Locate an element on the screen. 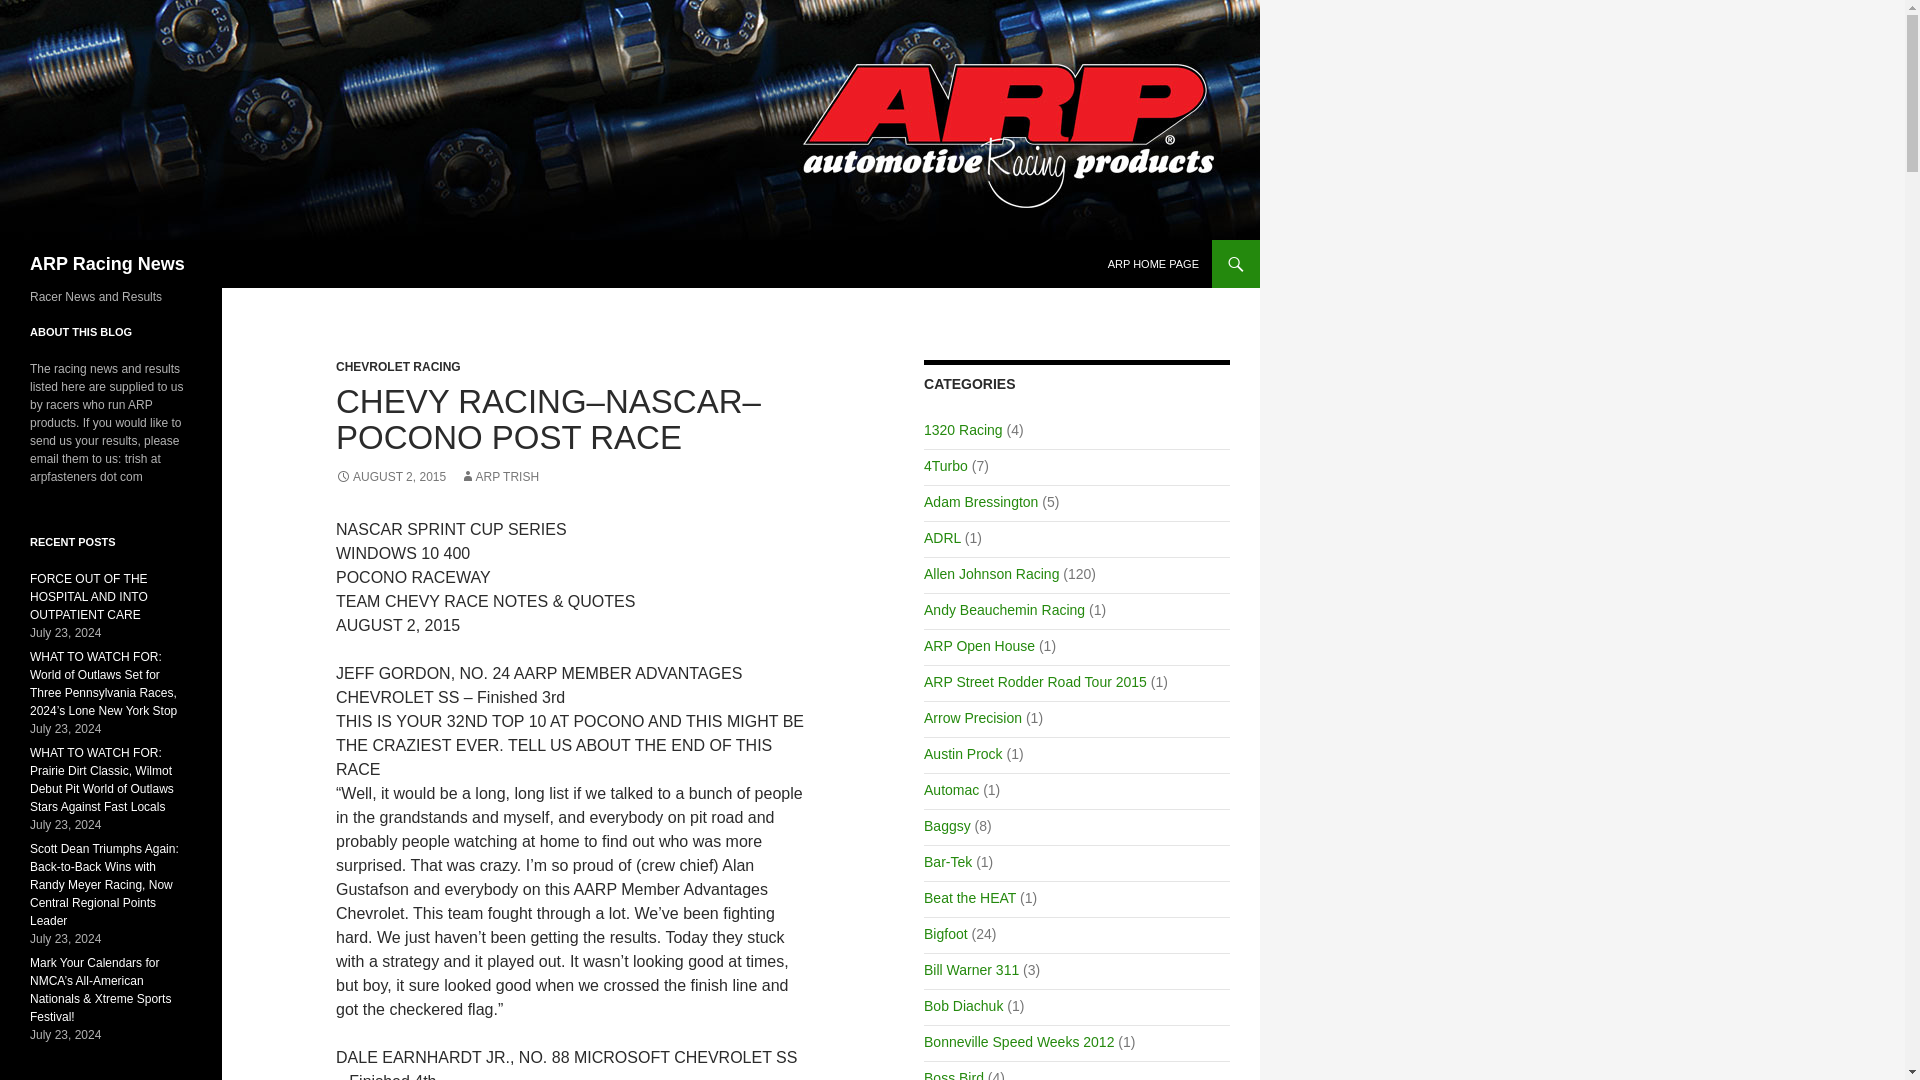  Boss Bird is located at coordinates (953, 1075).